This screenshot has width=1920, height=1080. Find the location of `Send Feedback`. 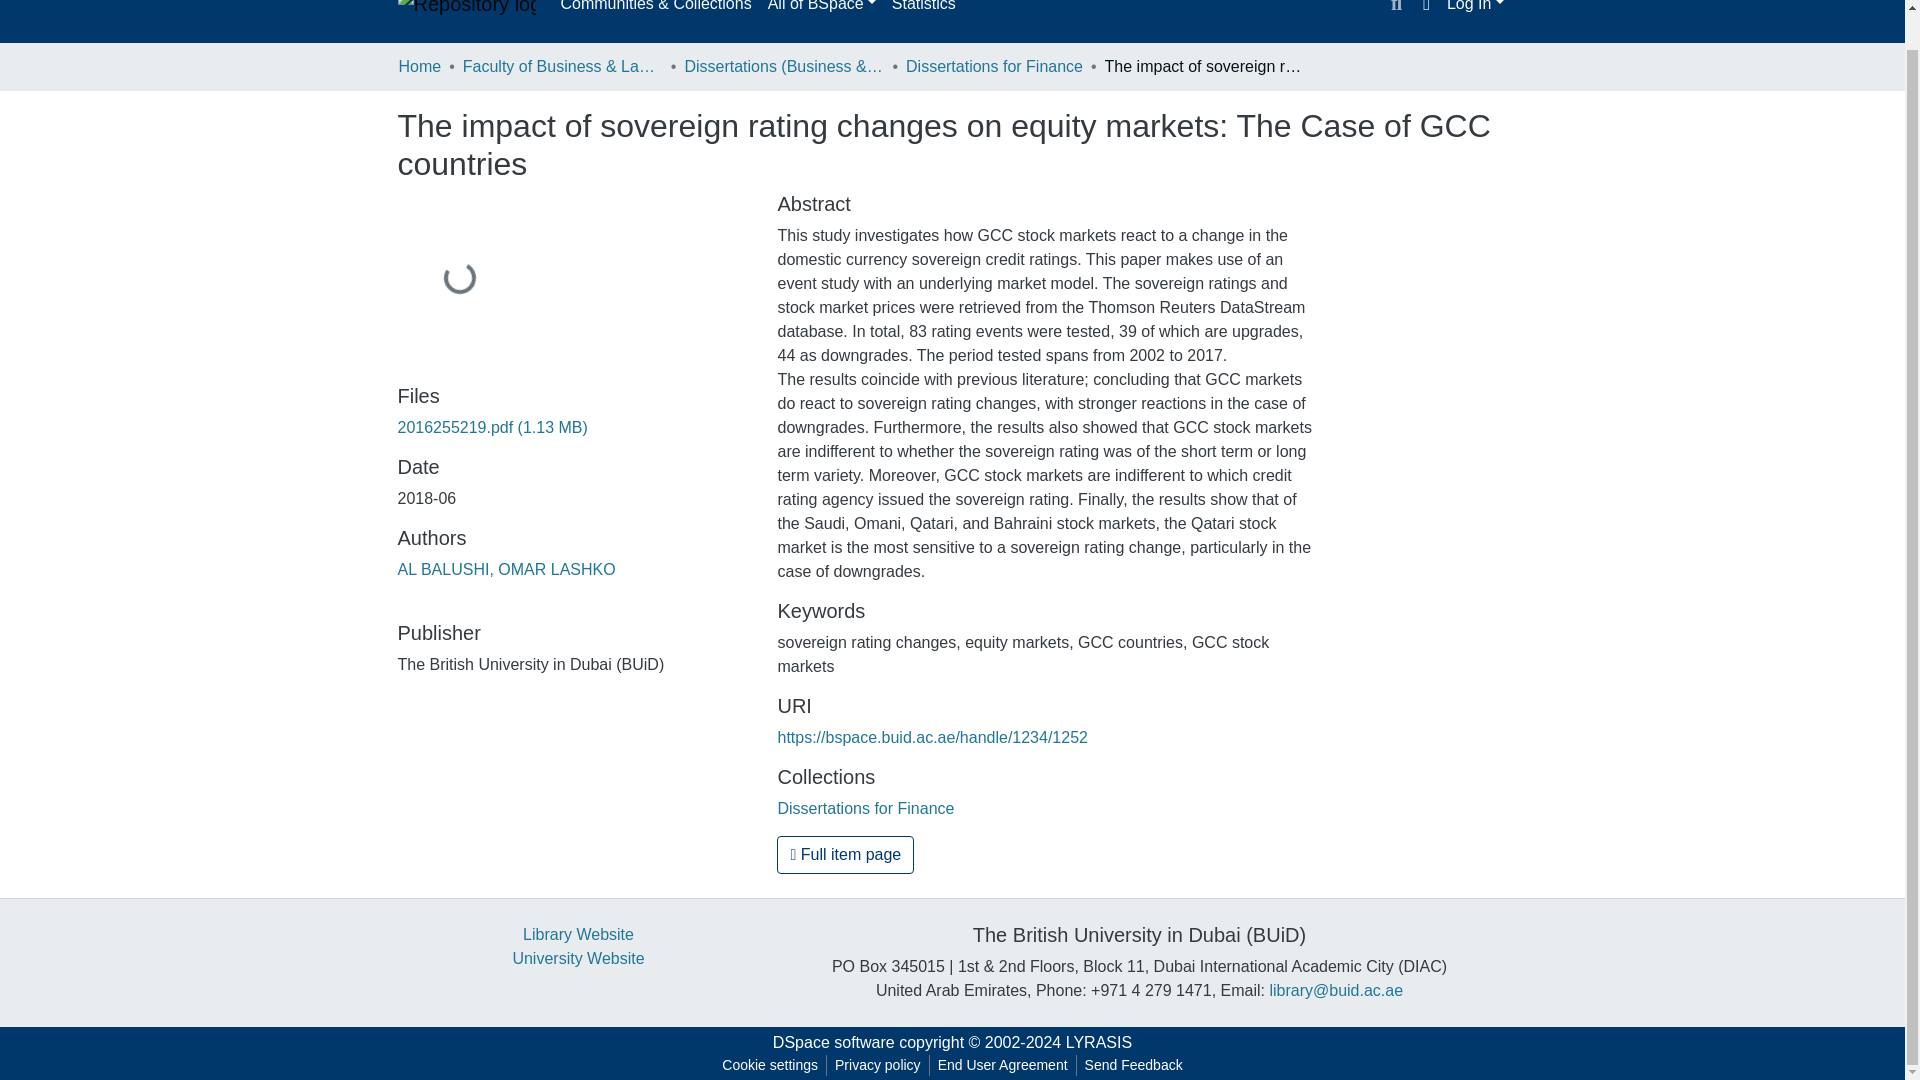

Send Feedback is located at coordinates (1134, 1065).